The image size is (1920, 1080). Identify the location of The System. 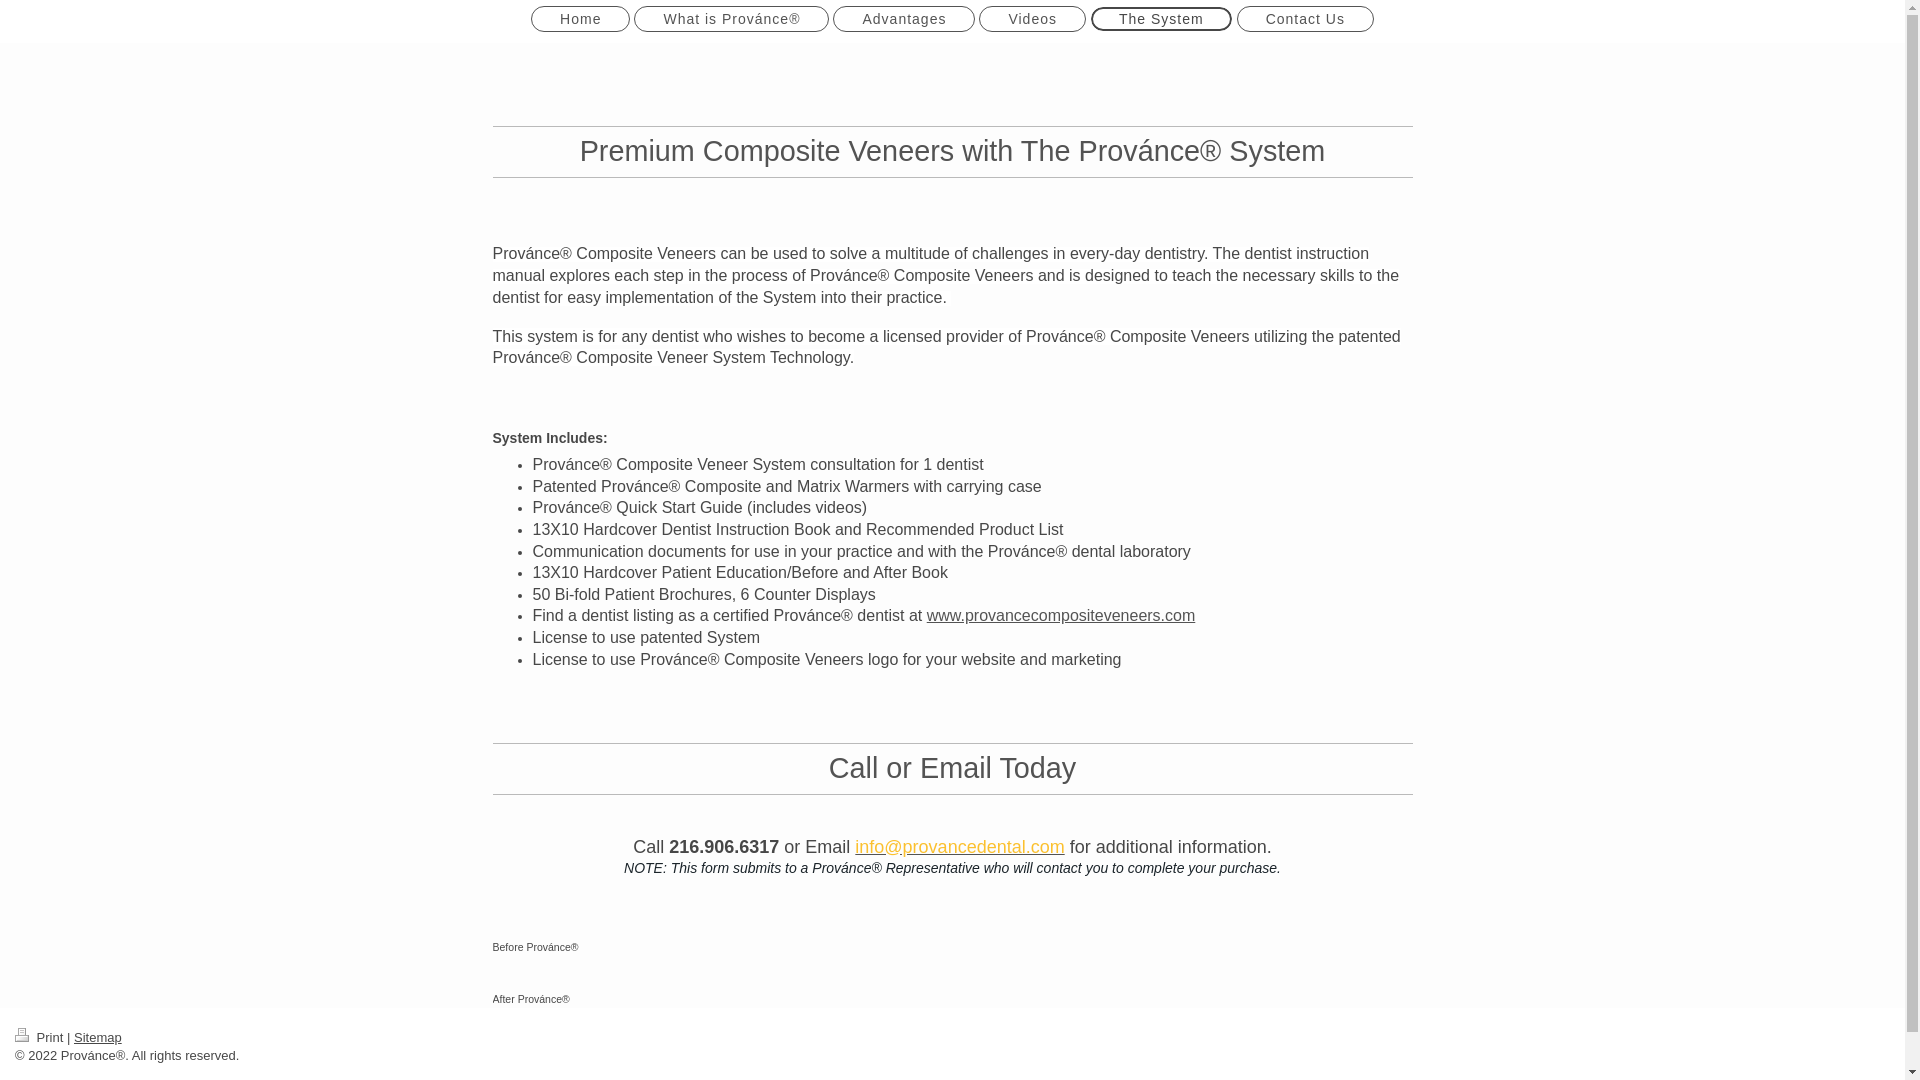
(1161, 19).